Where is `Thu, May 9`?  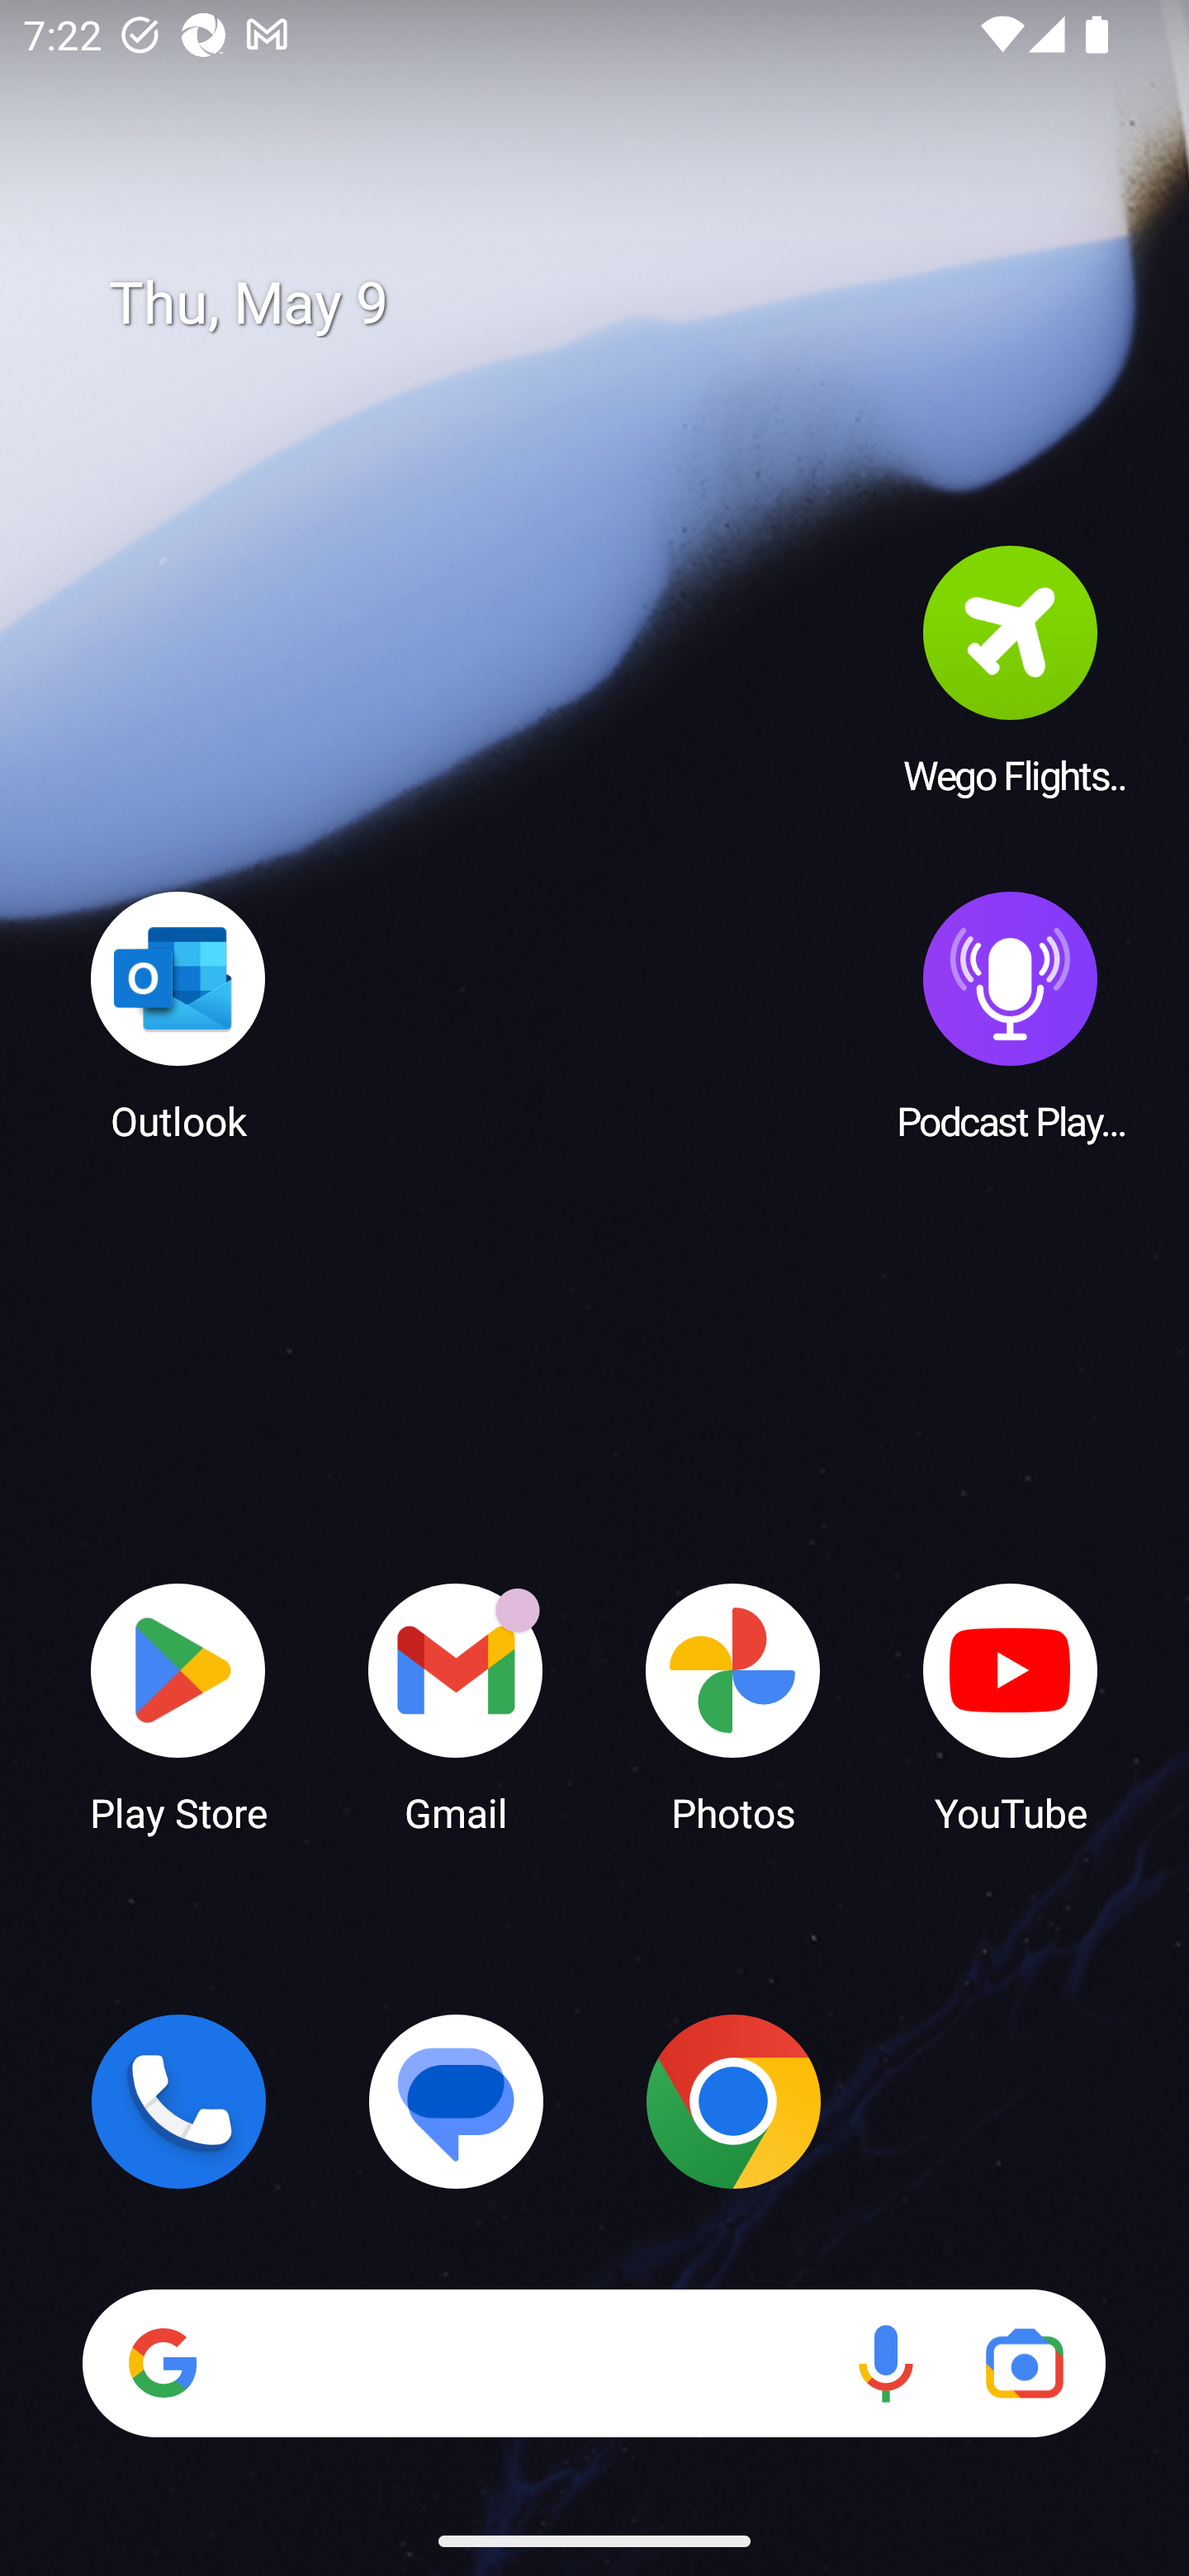 Thu, May 9 is located at coordinates (618, 304).